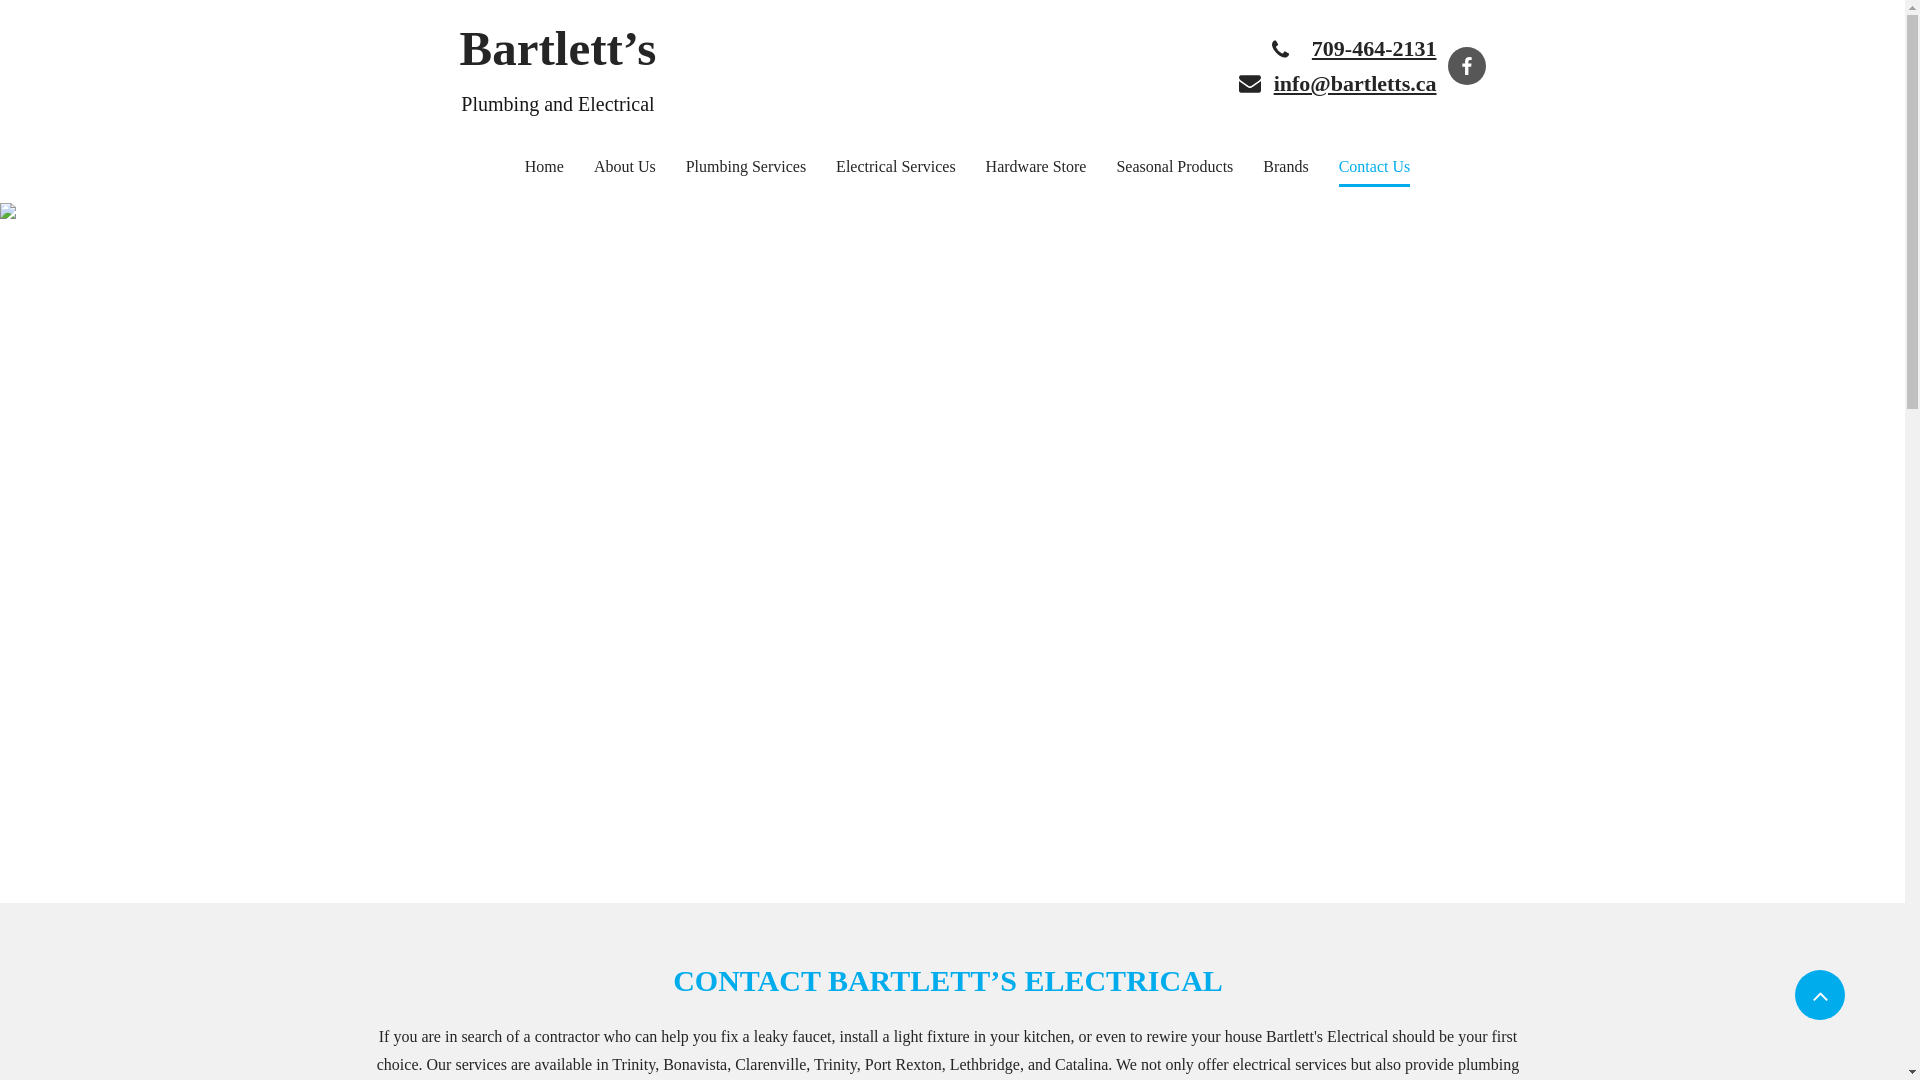 Image resolution: width=1920 pixels, height=1080 pixels. I want to click on Electrical Services, so click(896, 169).